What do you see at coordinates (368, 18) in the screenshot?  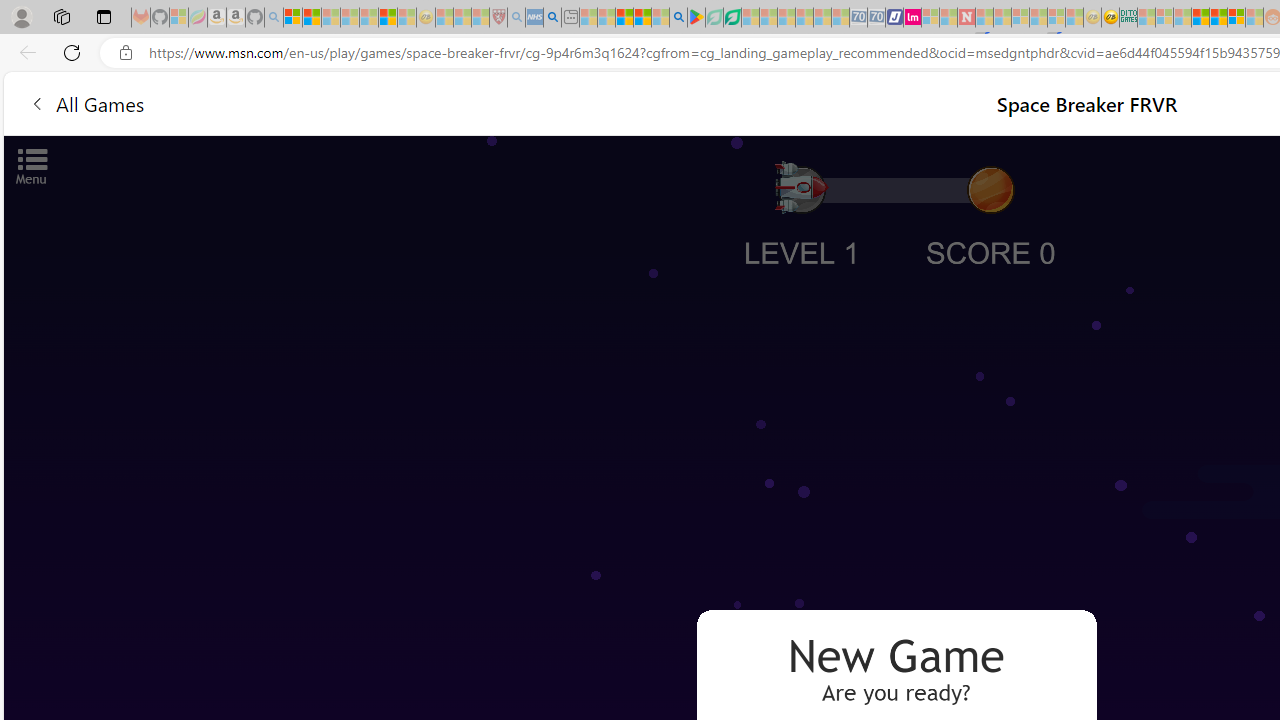 I see `New Report Confirms 2023 Was Record Hot | Watch - Sleeping` at bounding box center [368, 18].